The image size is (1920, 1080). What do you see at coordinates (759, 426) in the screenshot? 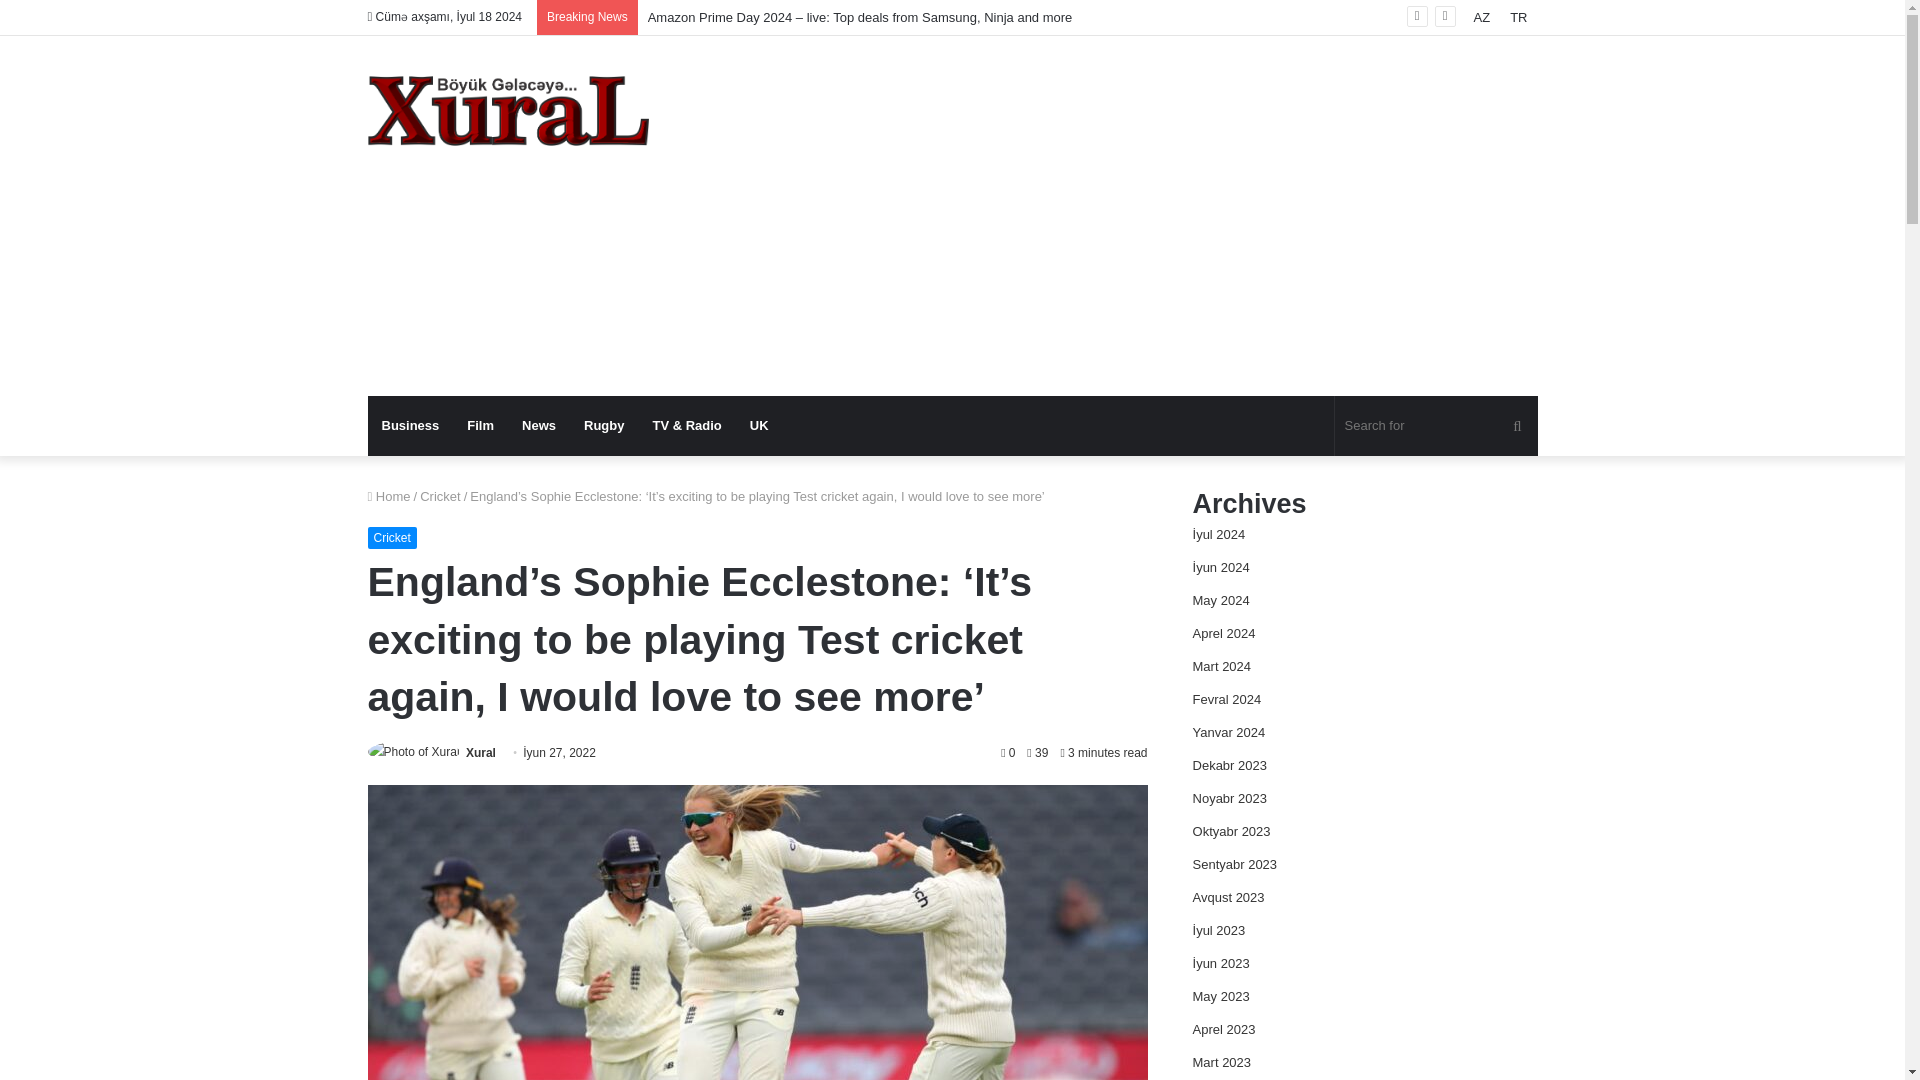
I see `UK` at bounding box center [759, 426].